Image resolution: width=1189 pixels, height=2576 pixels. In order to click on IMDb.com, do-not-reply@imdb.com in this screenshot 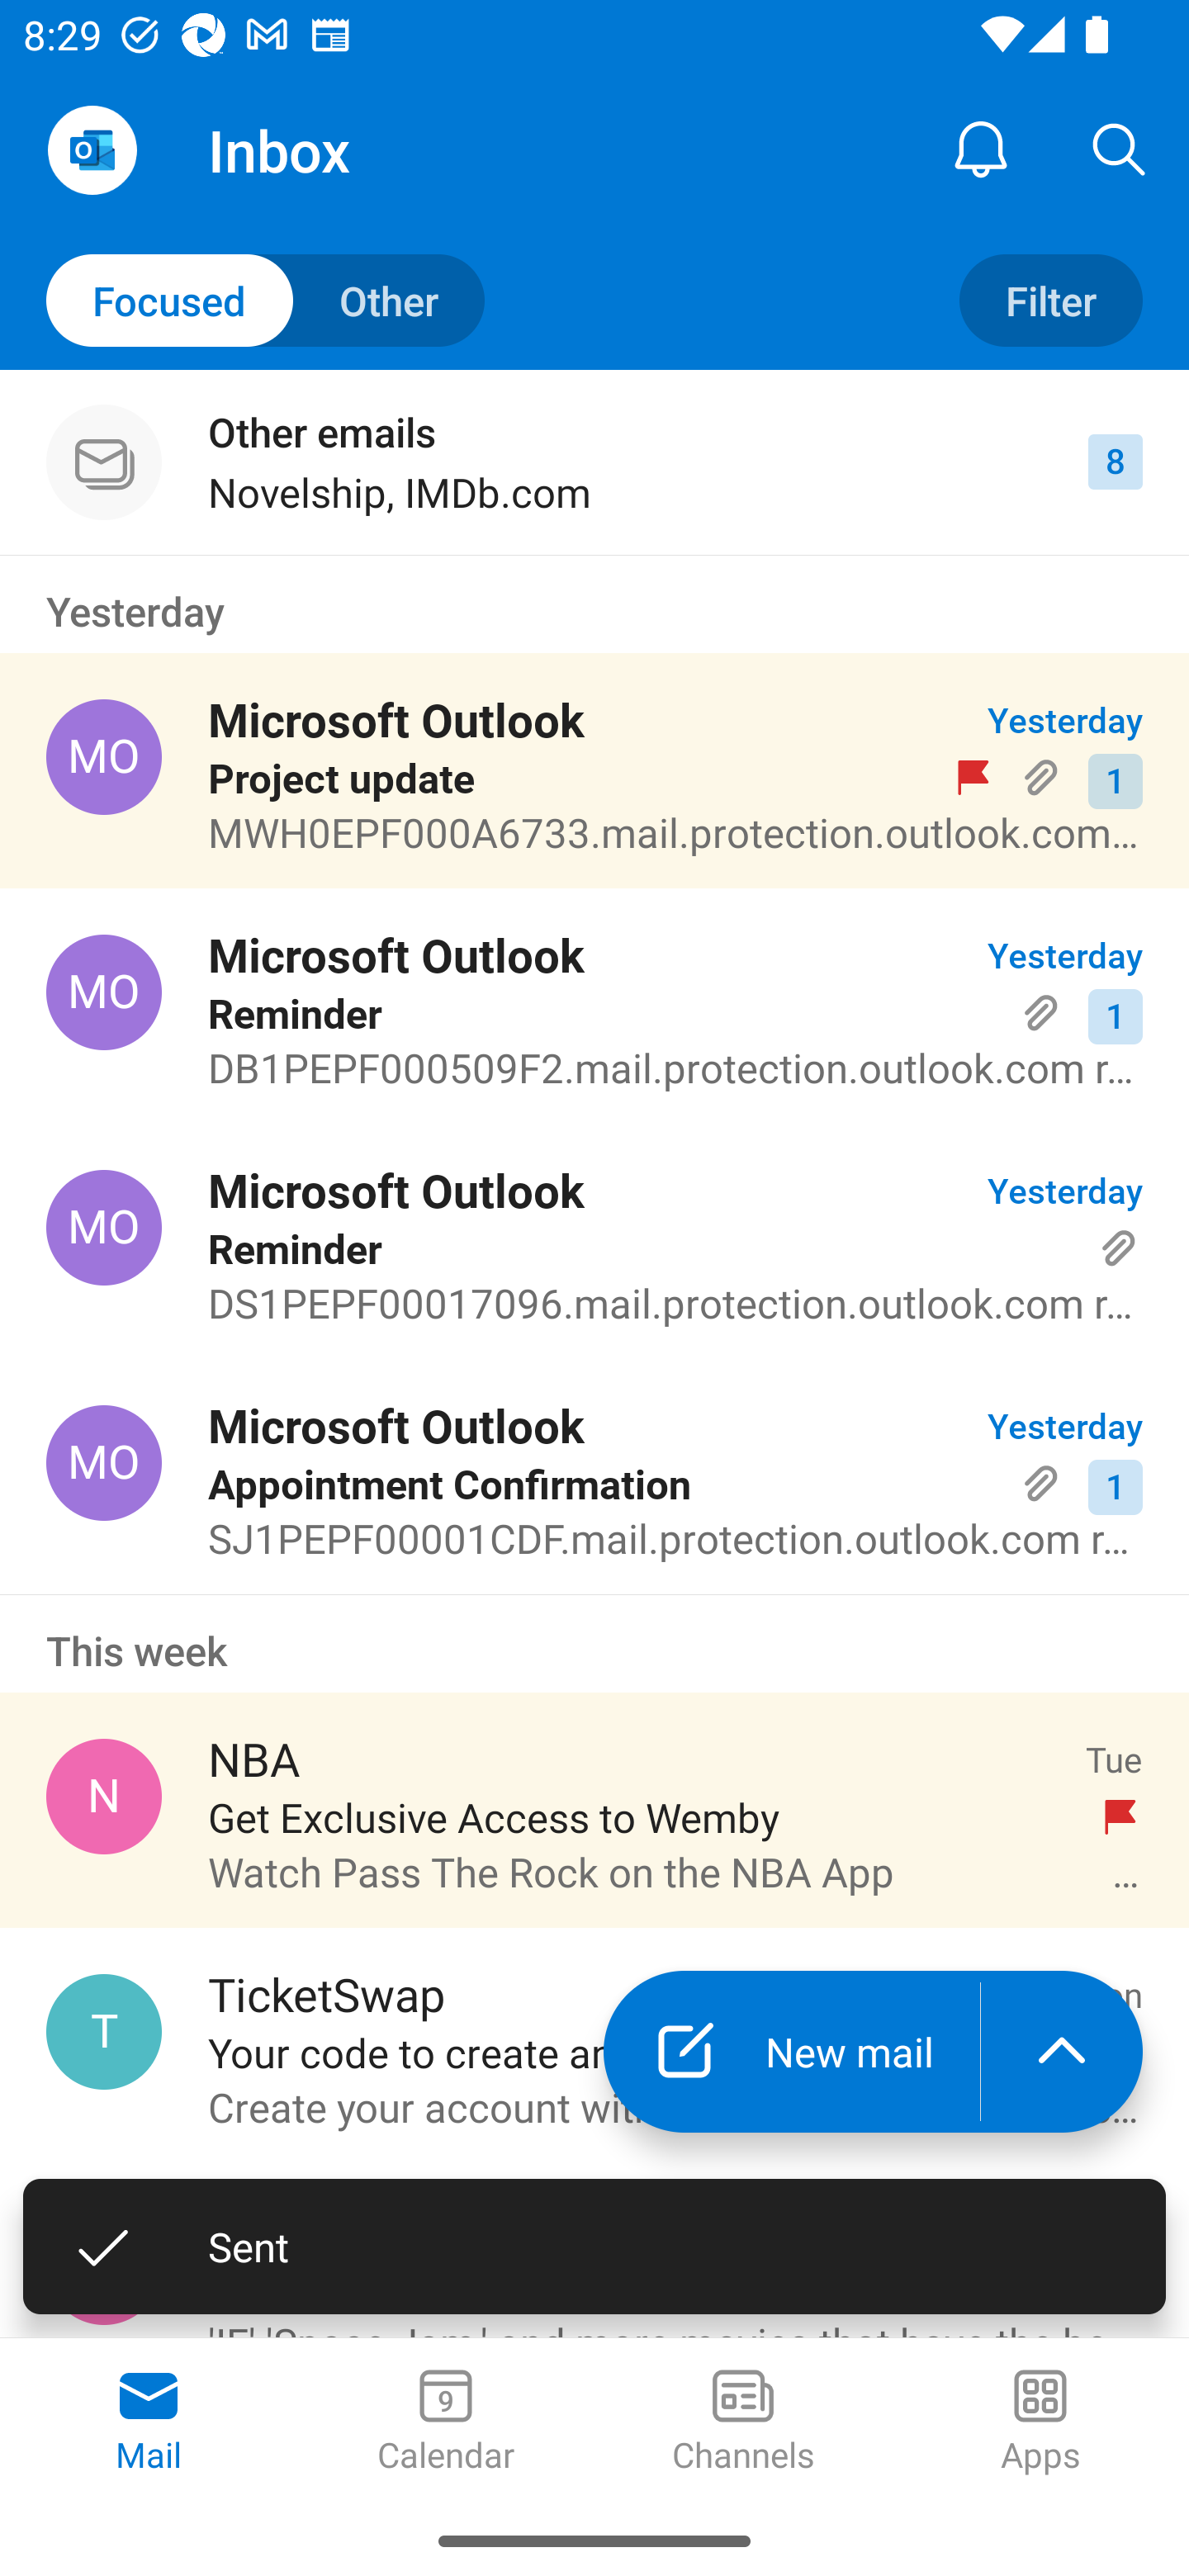, I will do `click(104, 2267)`.